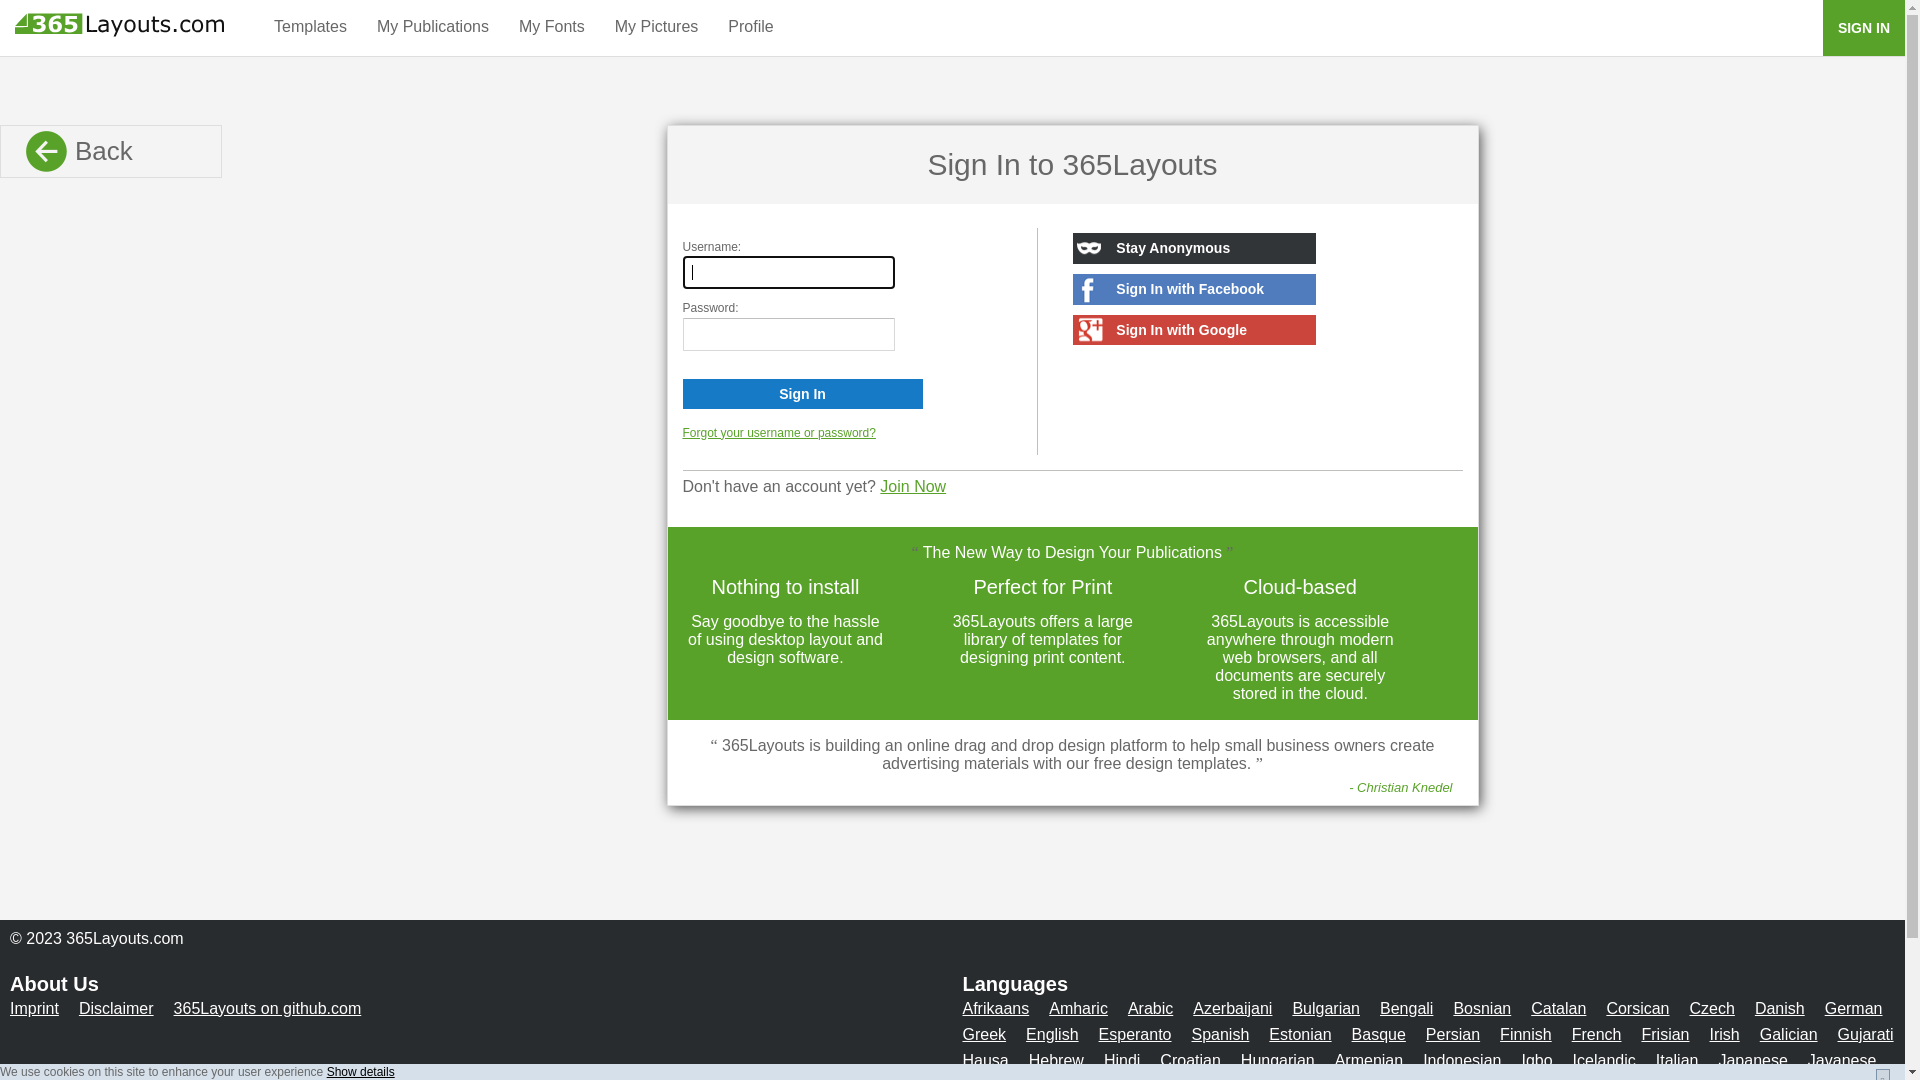  I want to click on Irish, so click(1725, 1034).